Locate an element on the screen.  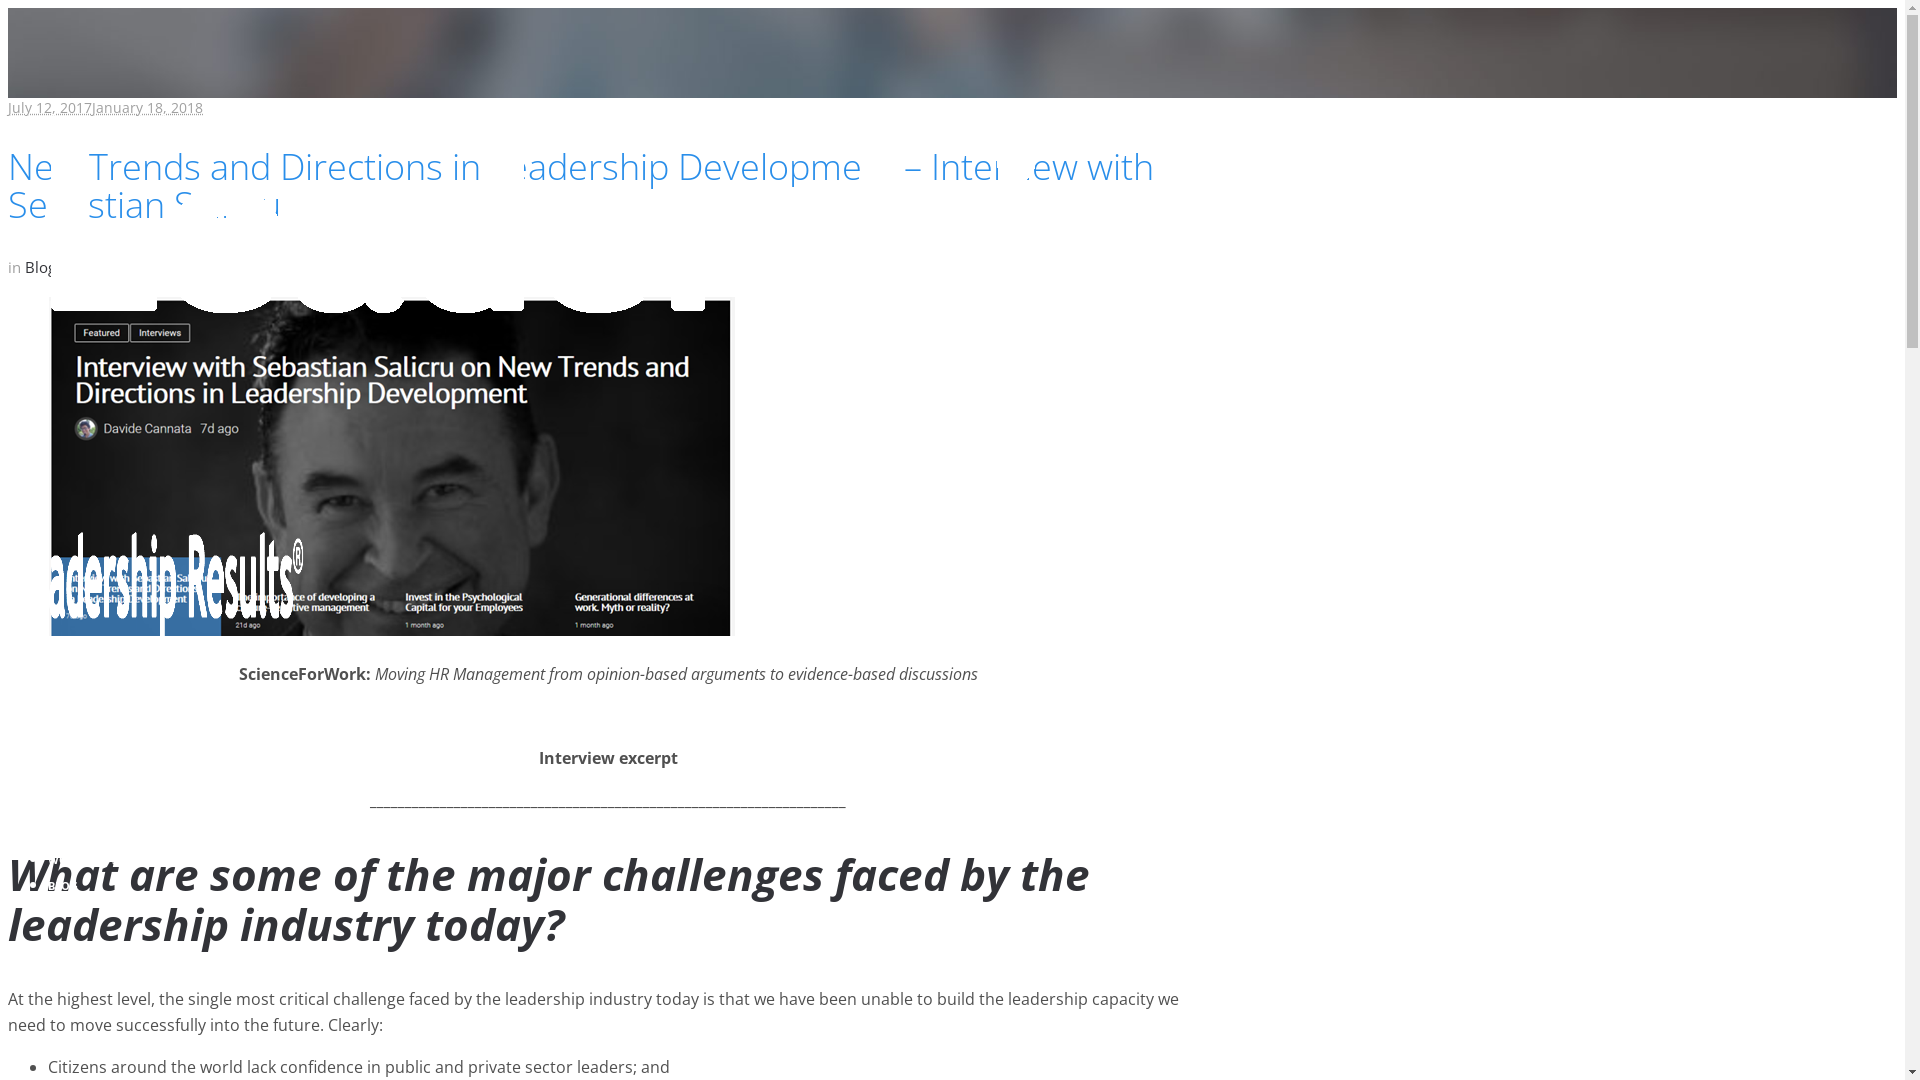
LEADERSHIP DEVELOPMENT is located at coordinates (122, 834).